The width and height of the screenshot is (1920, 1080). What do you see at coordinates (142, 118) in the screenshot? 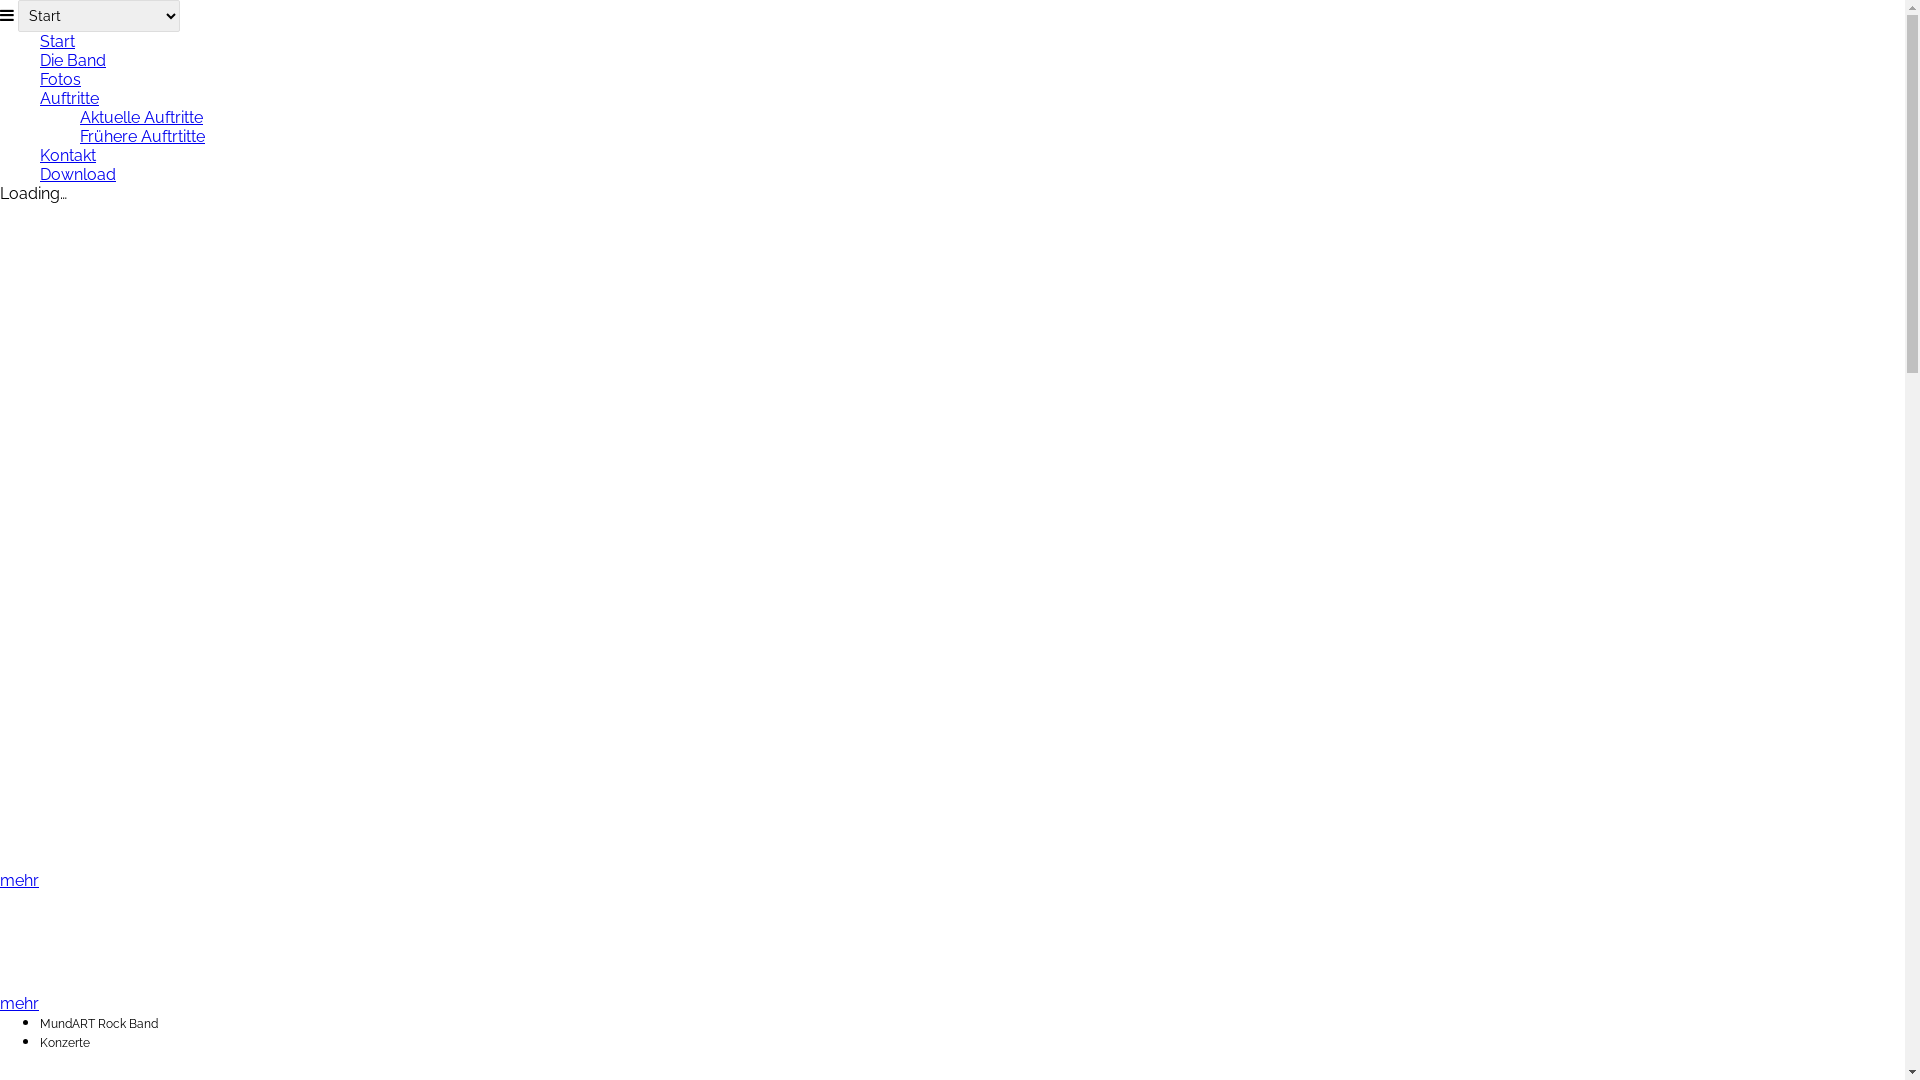
I see `Aktuelle Auftritte` at bounding box center [142, 118].